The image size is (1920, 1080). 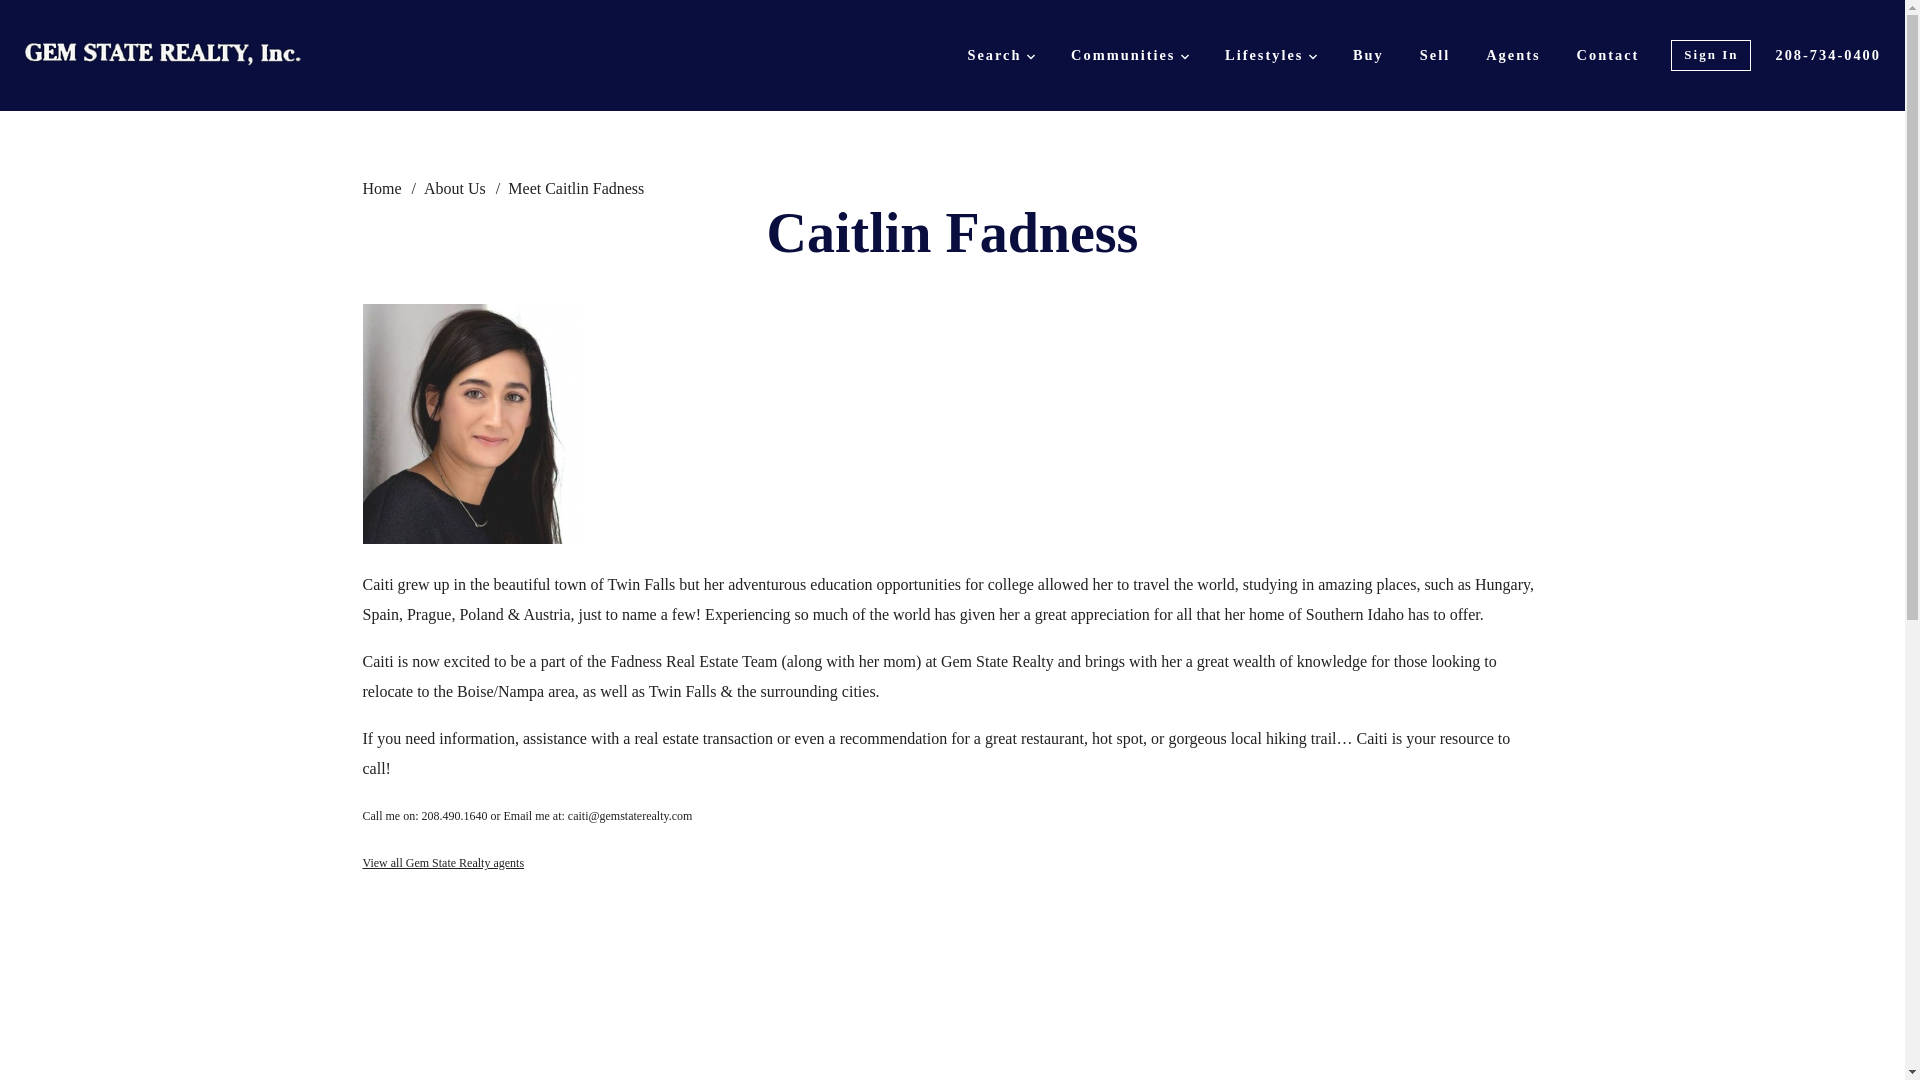 I want to click on Dropdown Arrow, so click(x=1313, y=56).